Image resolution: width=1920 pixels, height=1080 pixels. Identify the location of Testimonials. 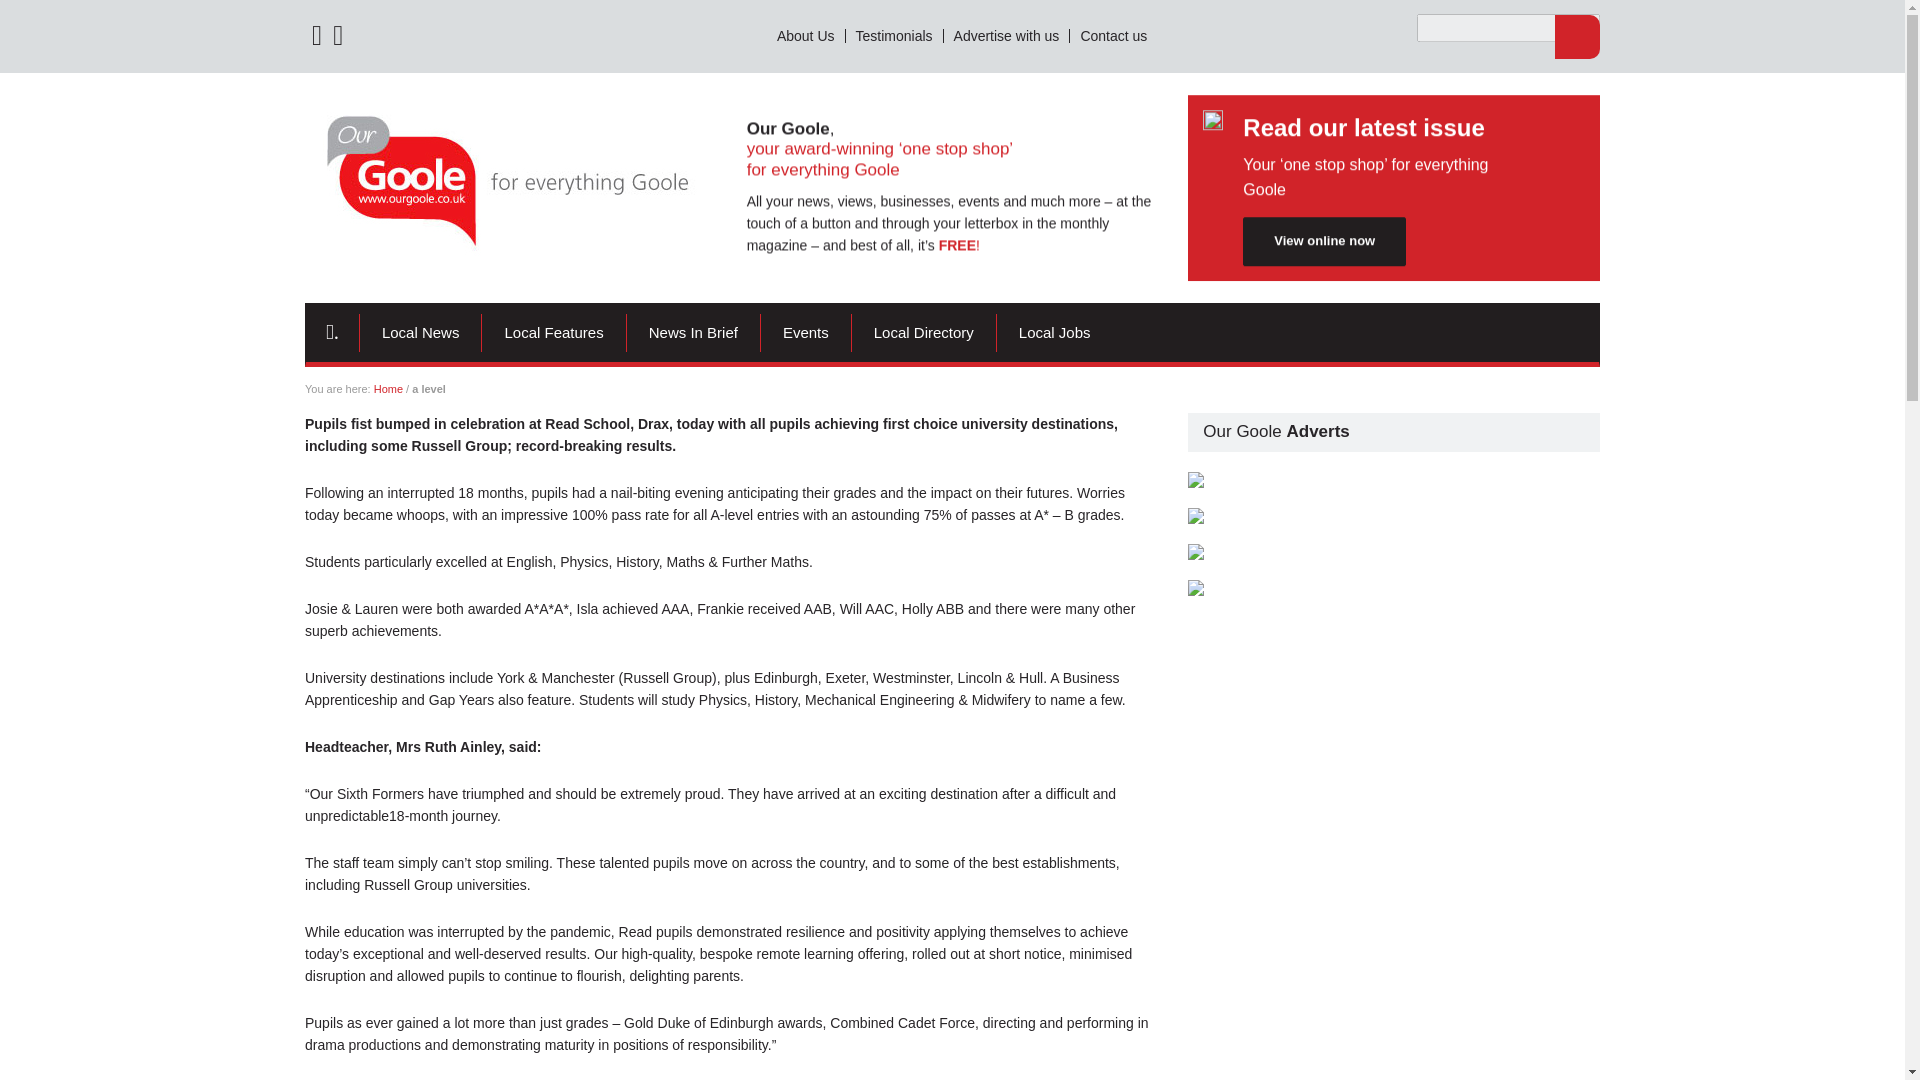
(895, 36).